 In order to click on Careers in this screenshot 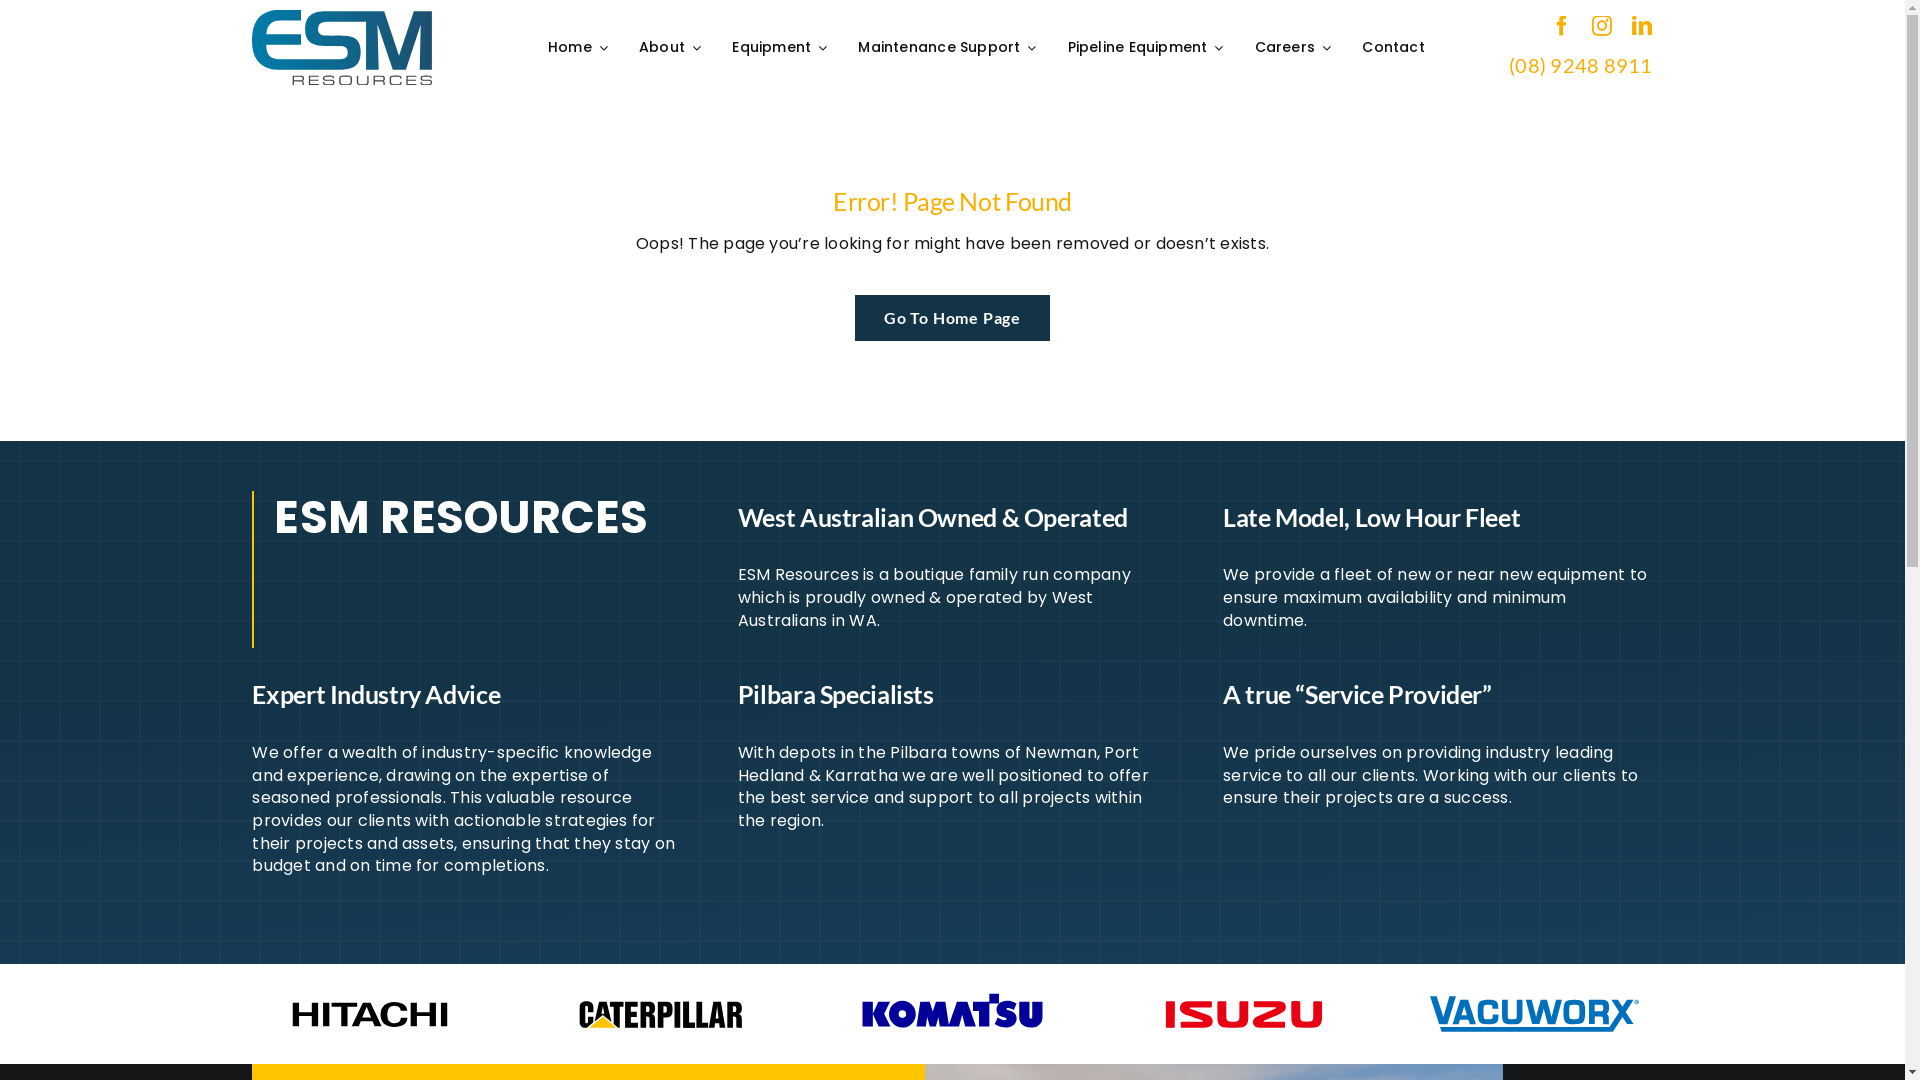, I will do `click(1296, 48)`.